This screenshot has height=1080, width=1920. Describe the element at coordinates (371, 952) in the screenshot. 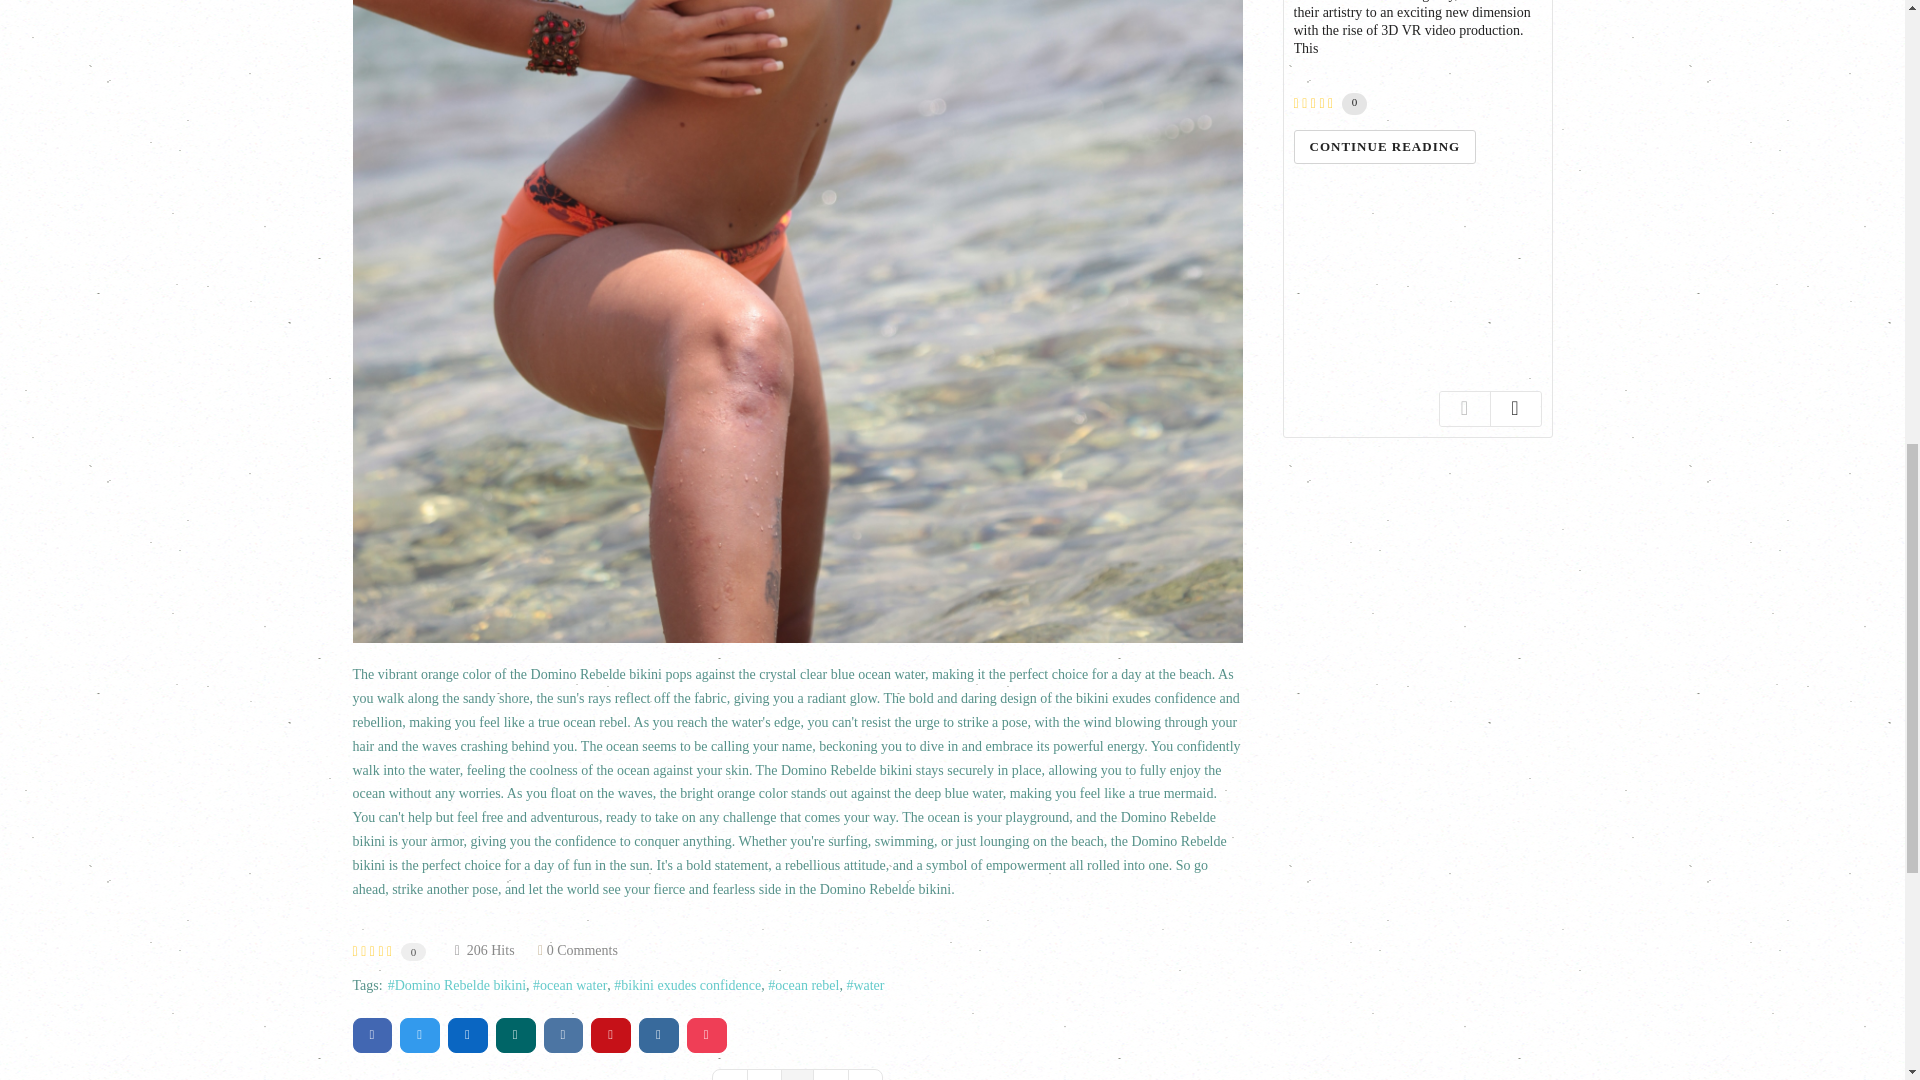

I see `Not rated yet!` at that location.